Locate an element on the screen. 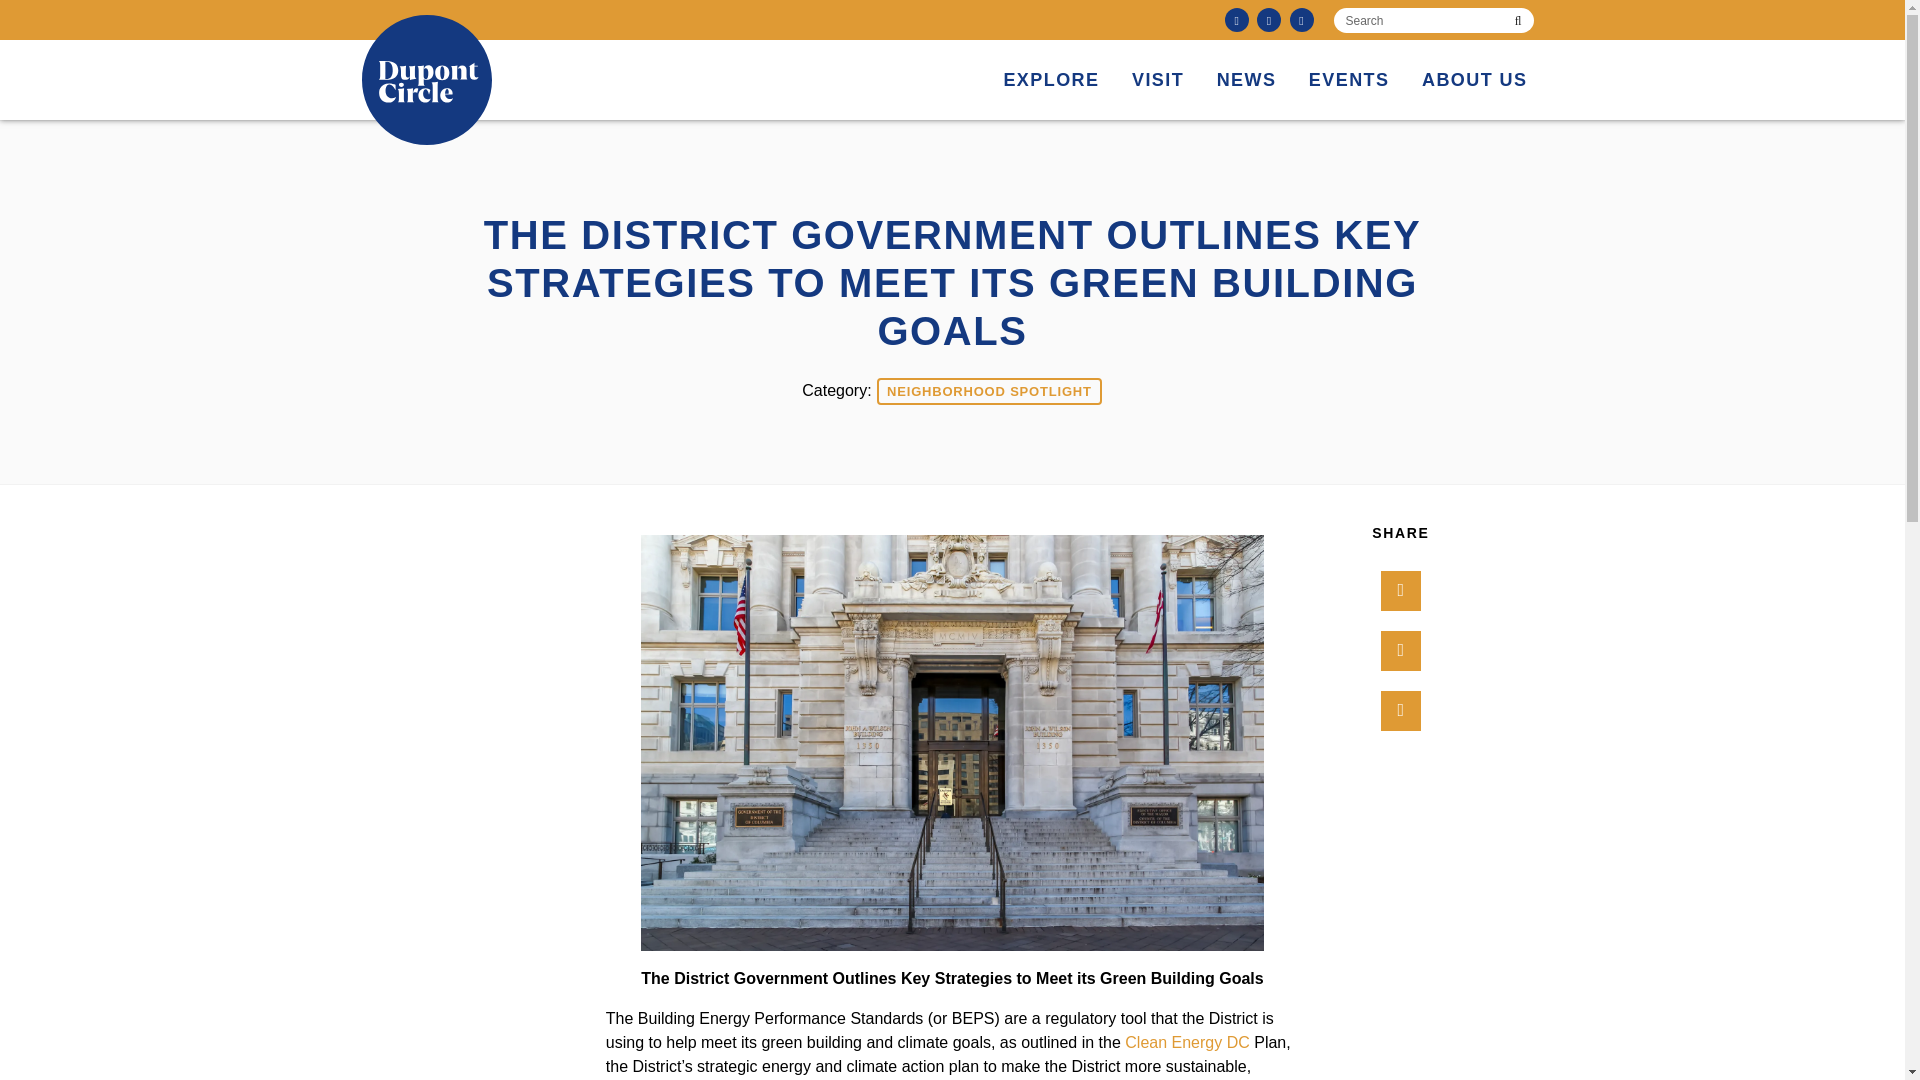  Share on Facebook is located at coordinates (1400, 591).